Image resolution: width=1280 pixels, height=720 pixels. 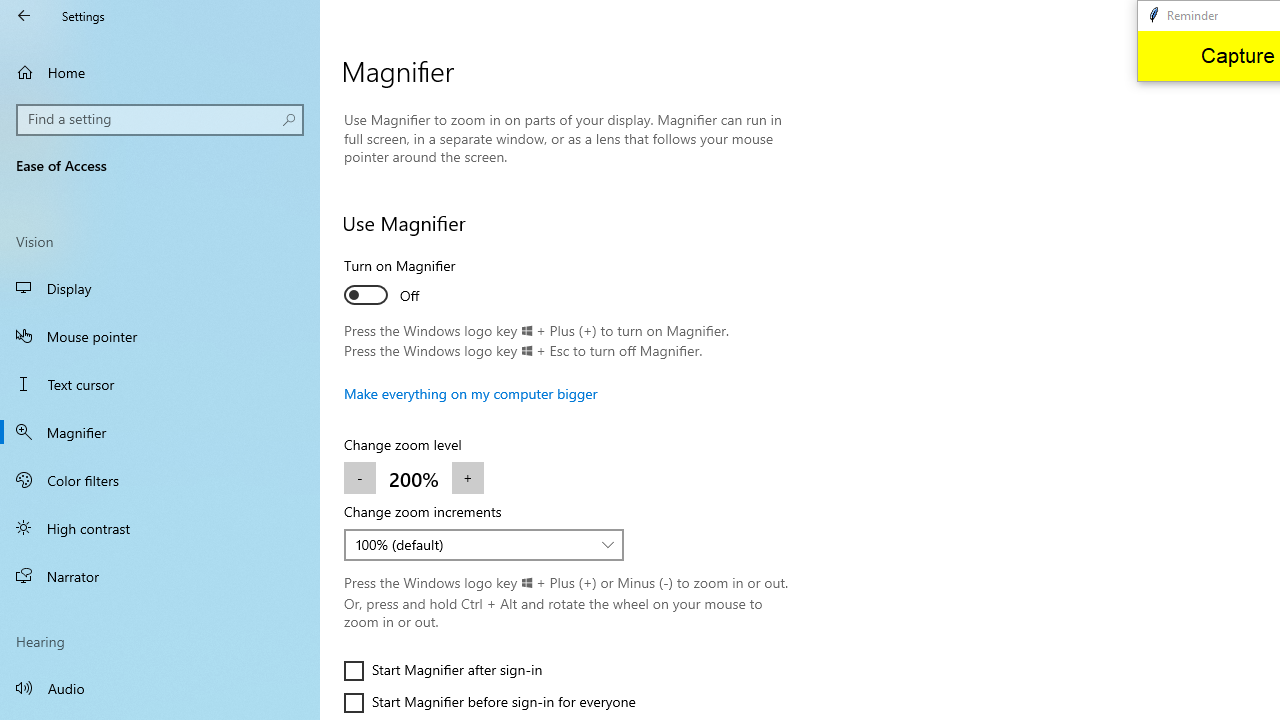 What do you see at coordinates (160, 384) in the screenshot?
I see `Text cursor` at bounding box center [160, 384].